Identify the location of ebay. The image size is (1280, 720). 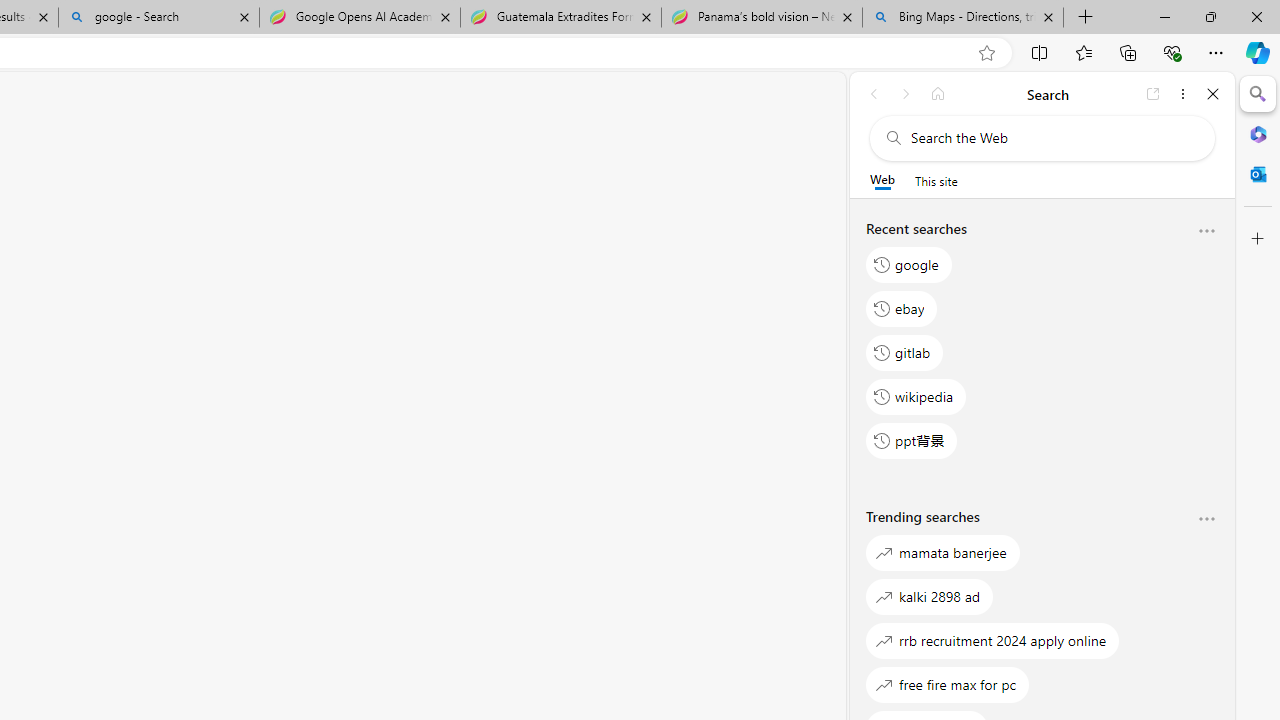
(902, 308).